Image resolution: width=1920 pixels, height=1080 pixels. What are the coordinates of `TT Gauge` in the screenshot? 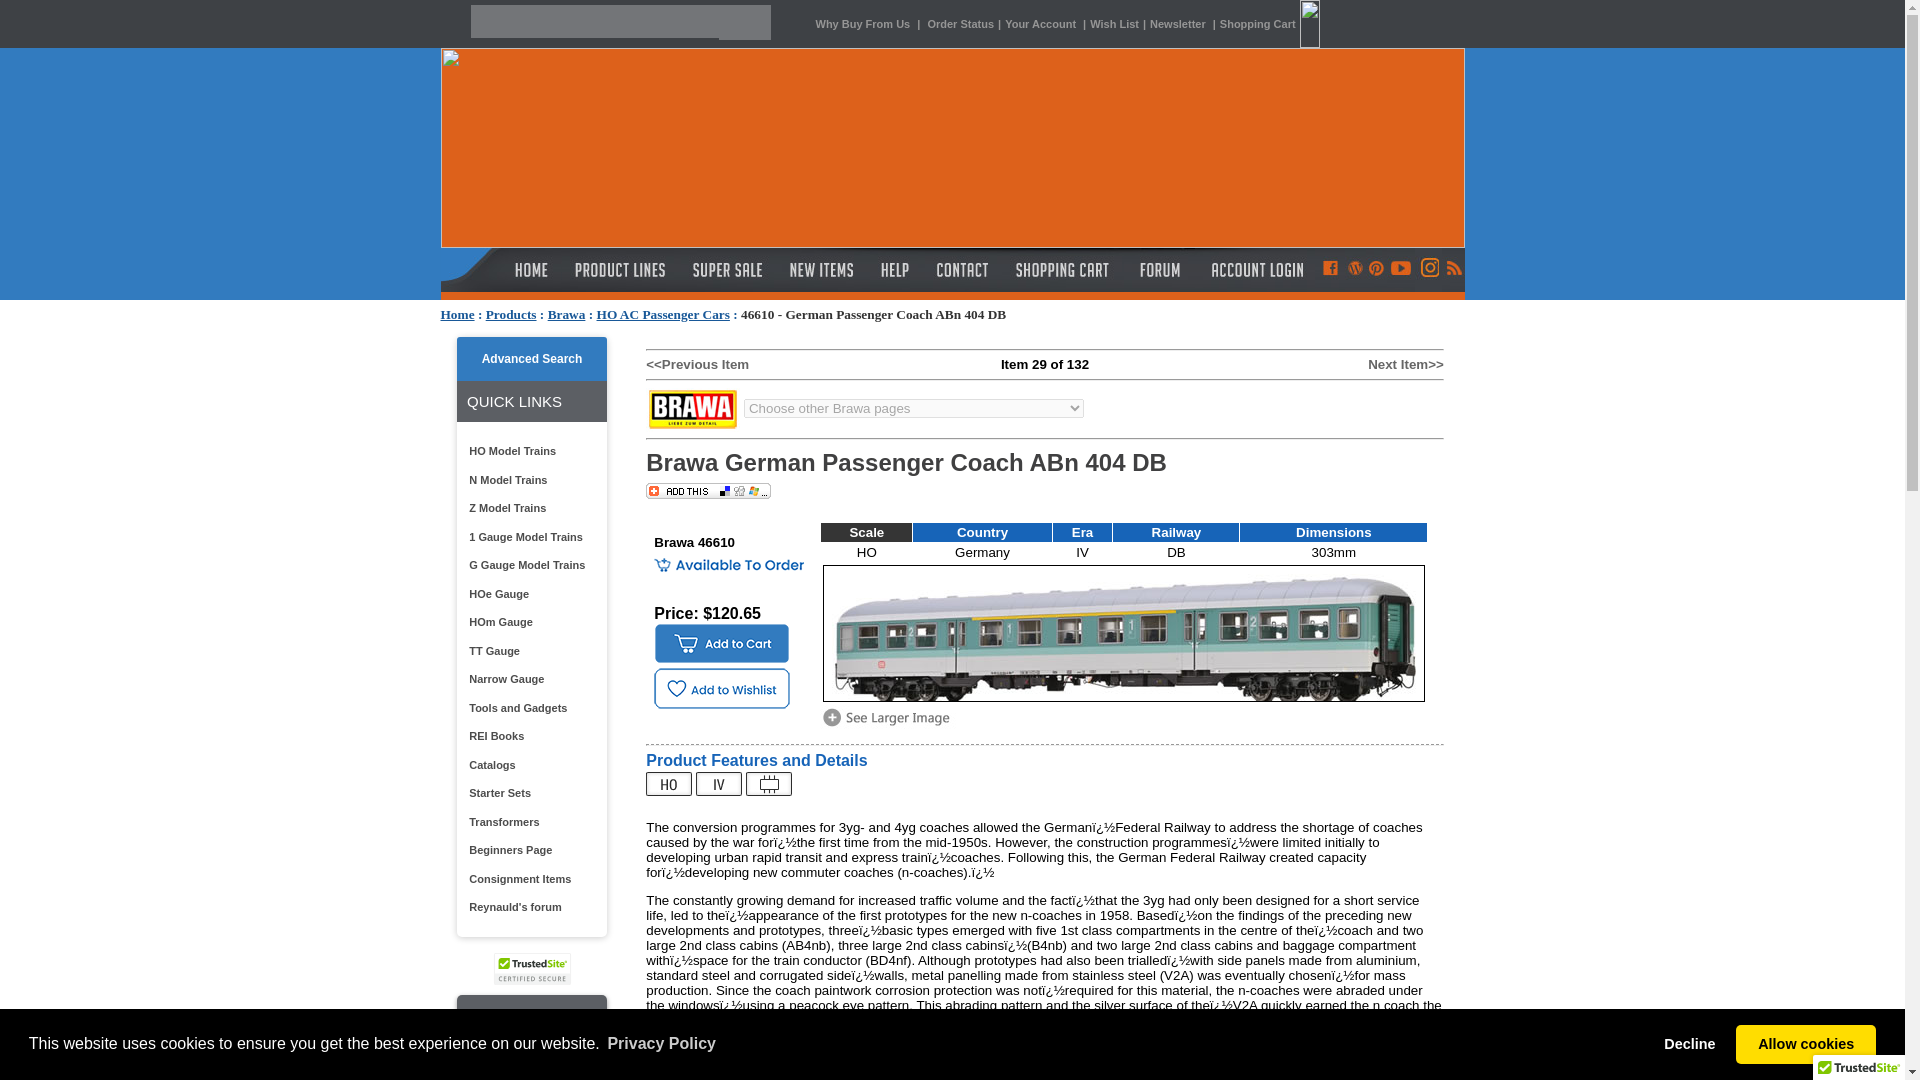 It's located at (528, 650).